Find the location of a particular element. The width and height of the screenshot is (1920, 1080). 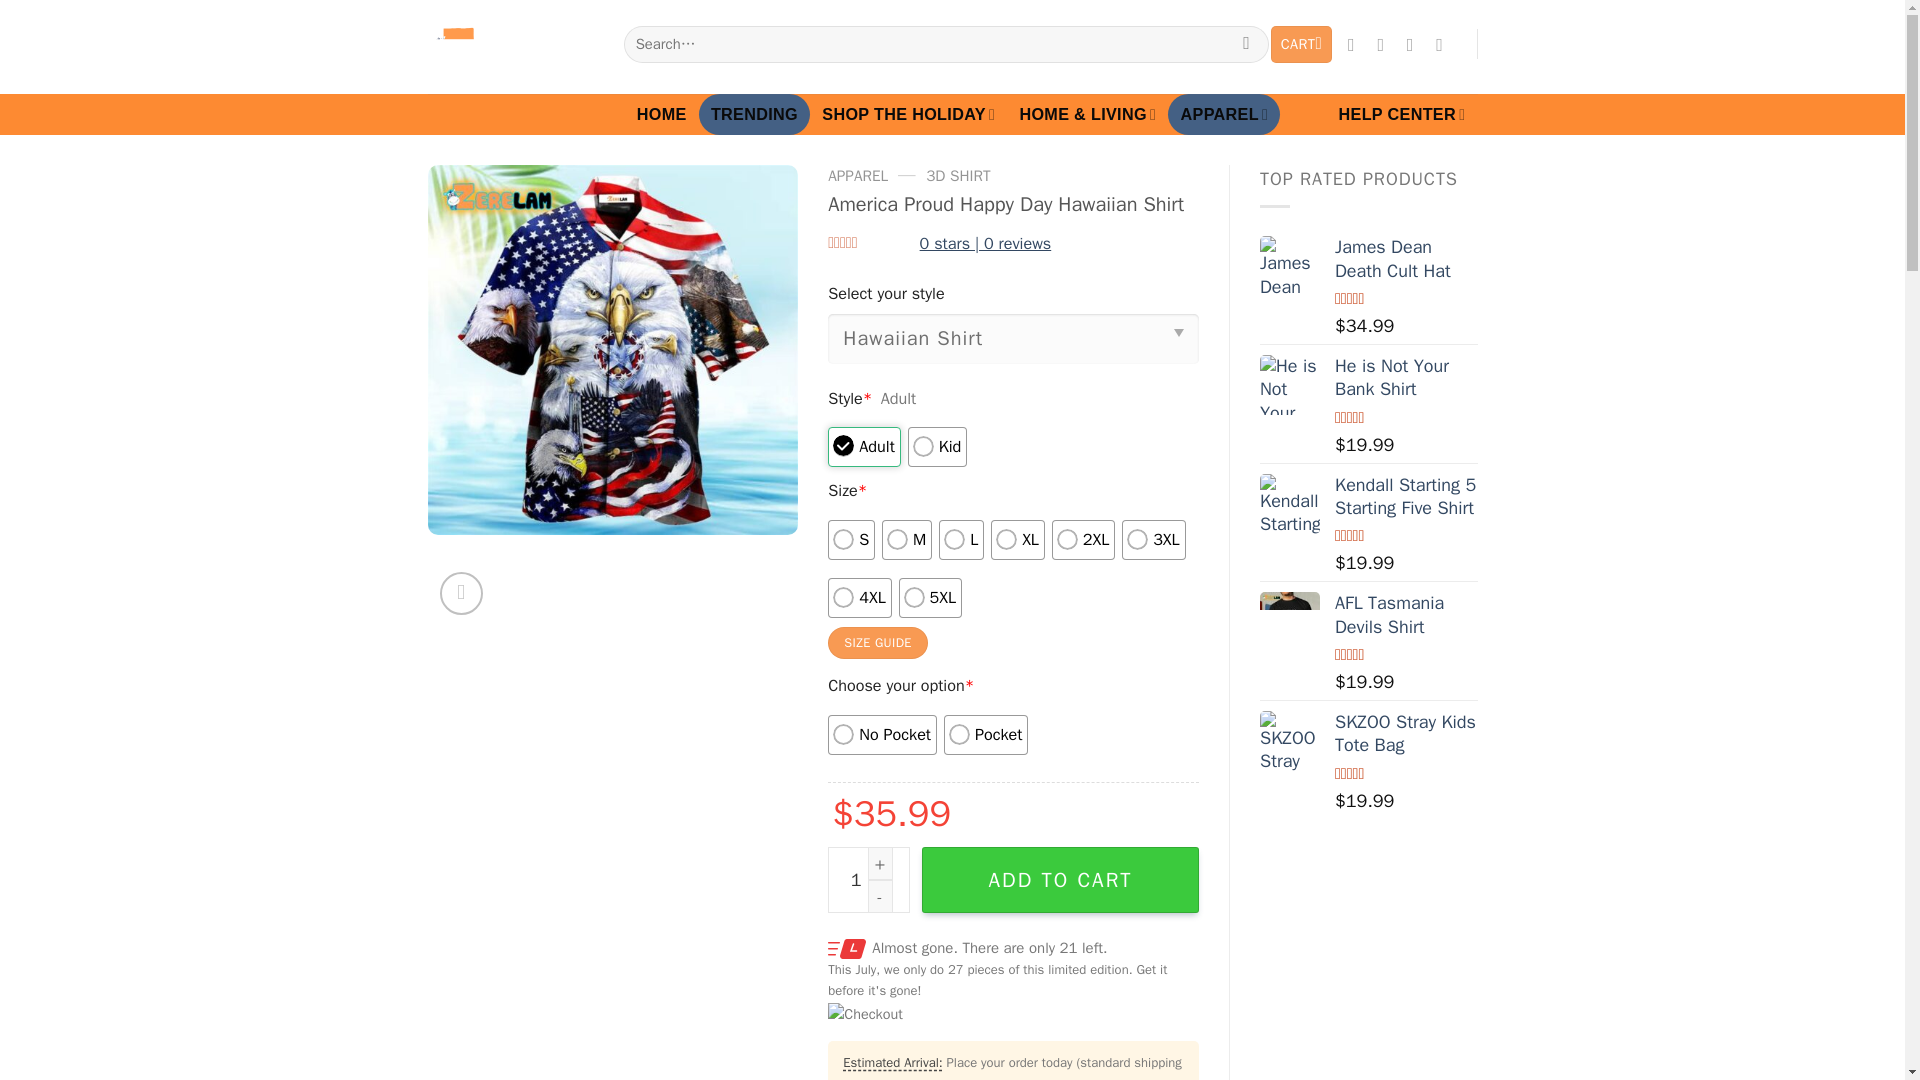

1 is located at coordinates (868, 879).